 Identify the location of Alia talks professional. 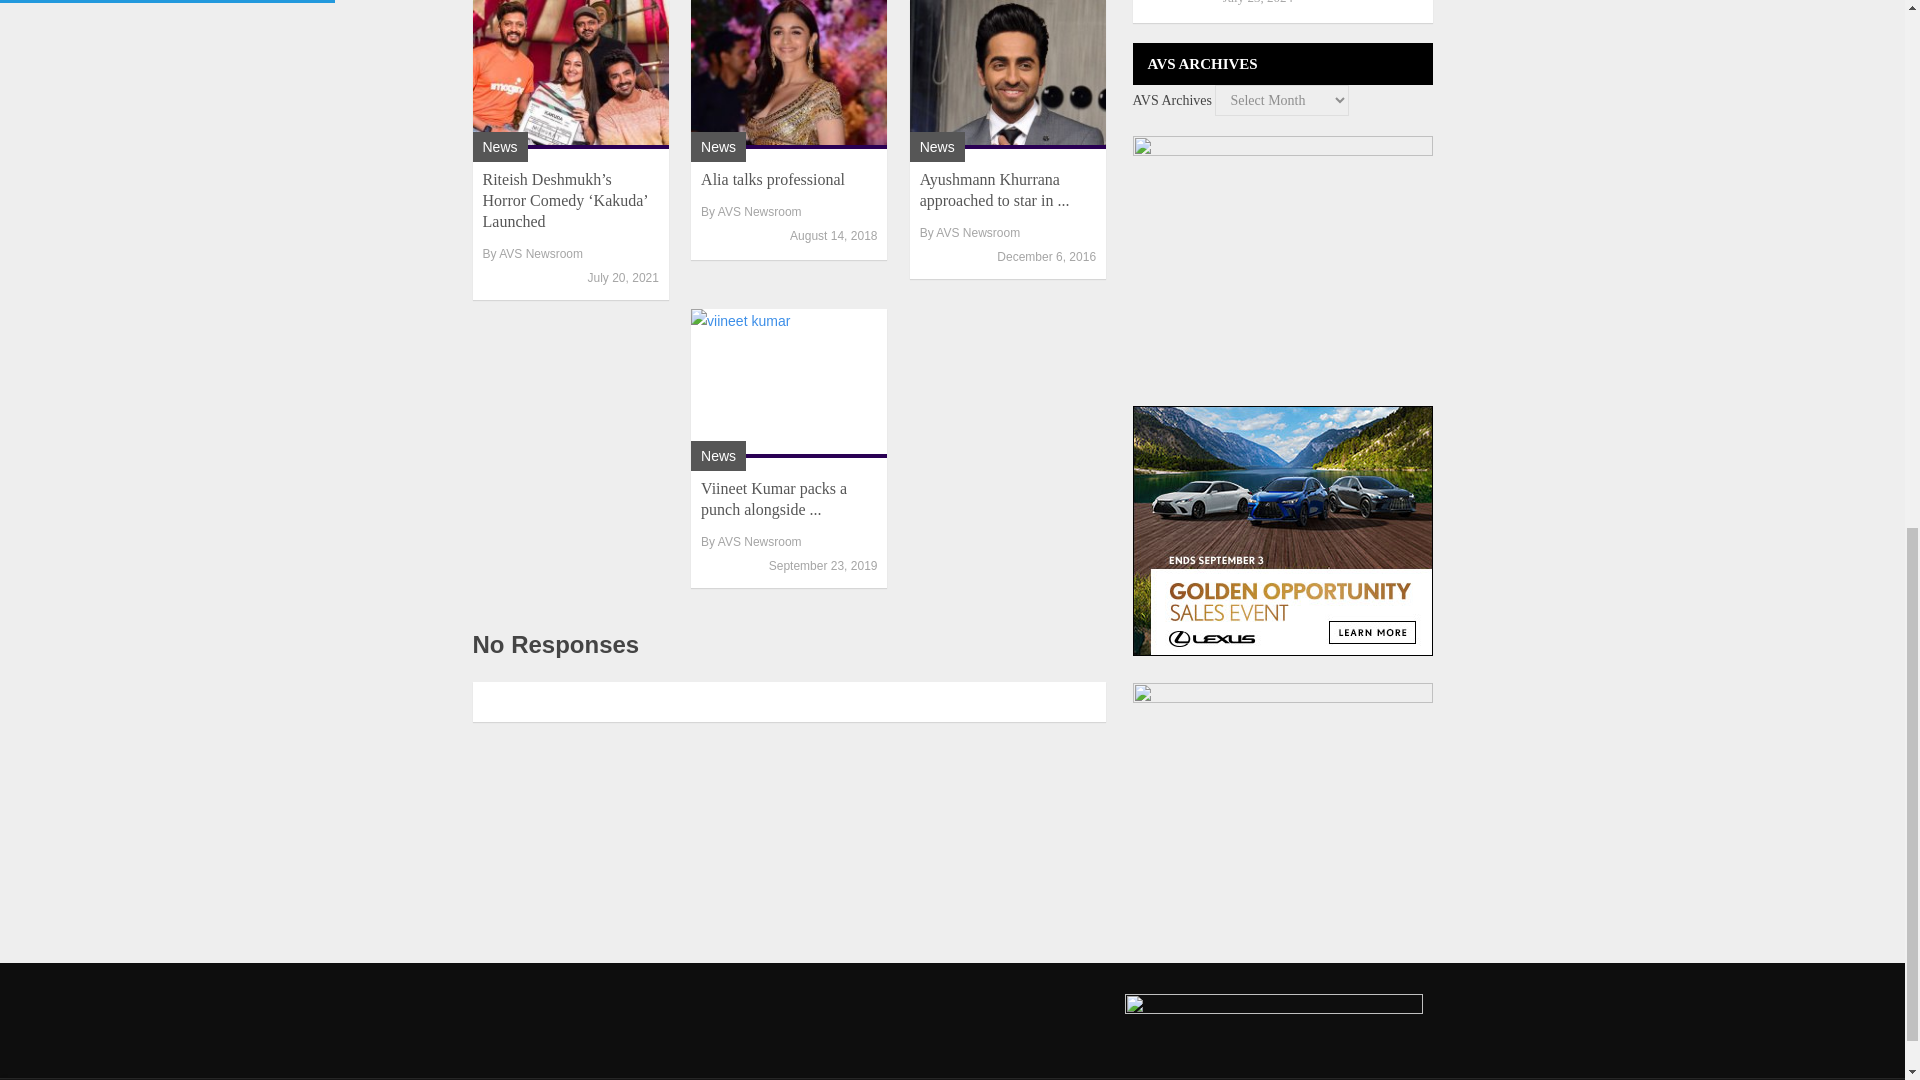
(772, 178).